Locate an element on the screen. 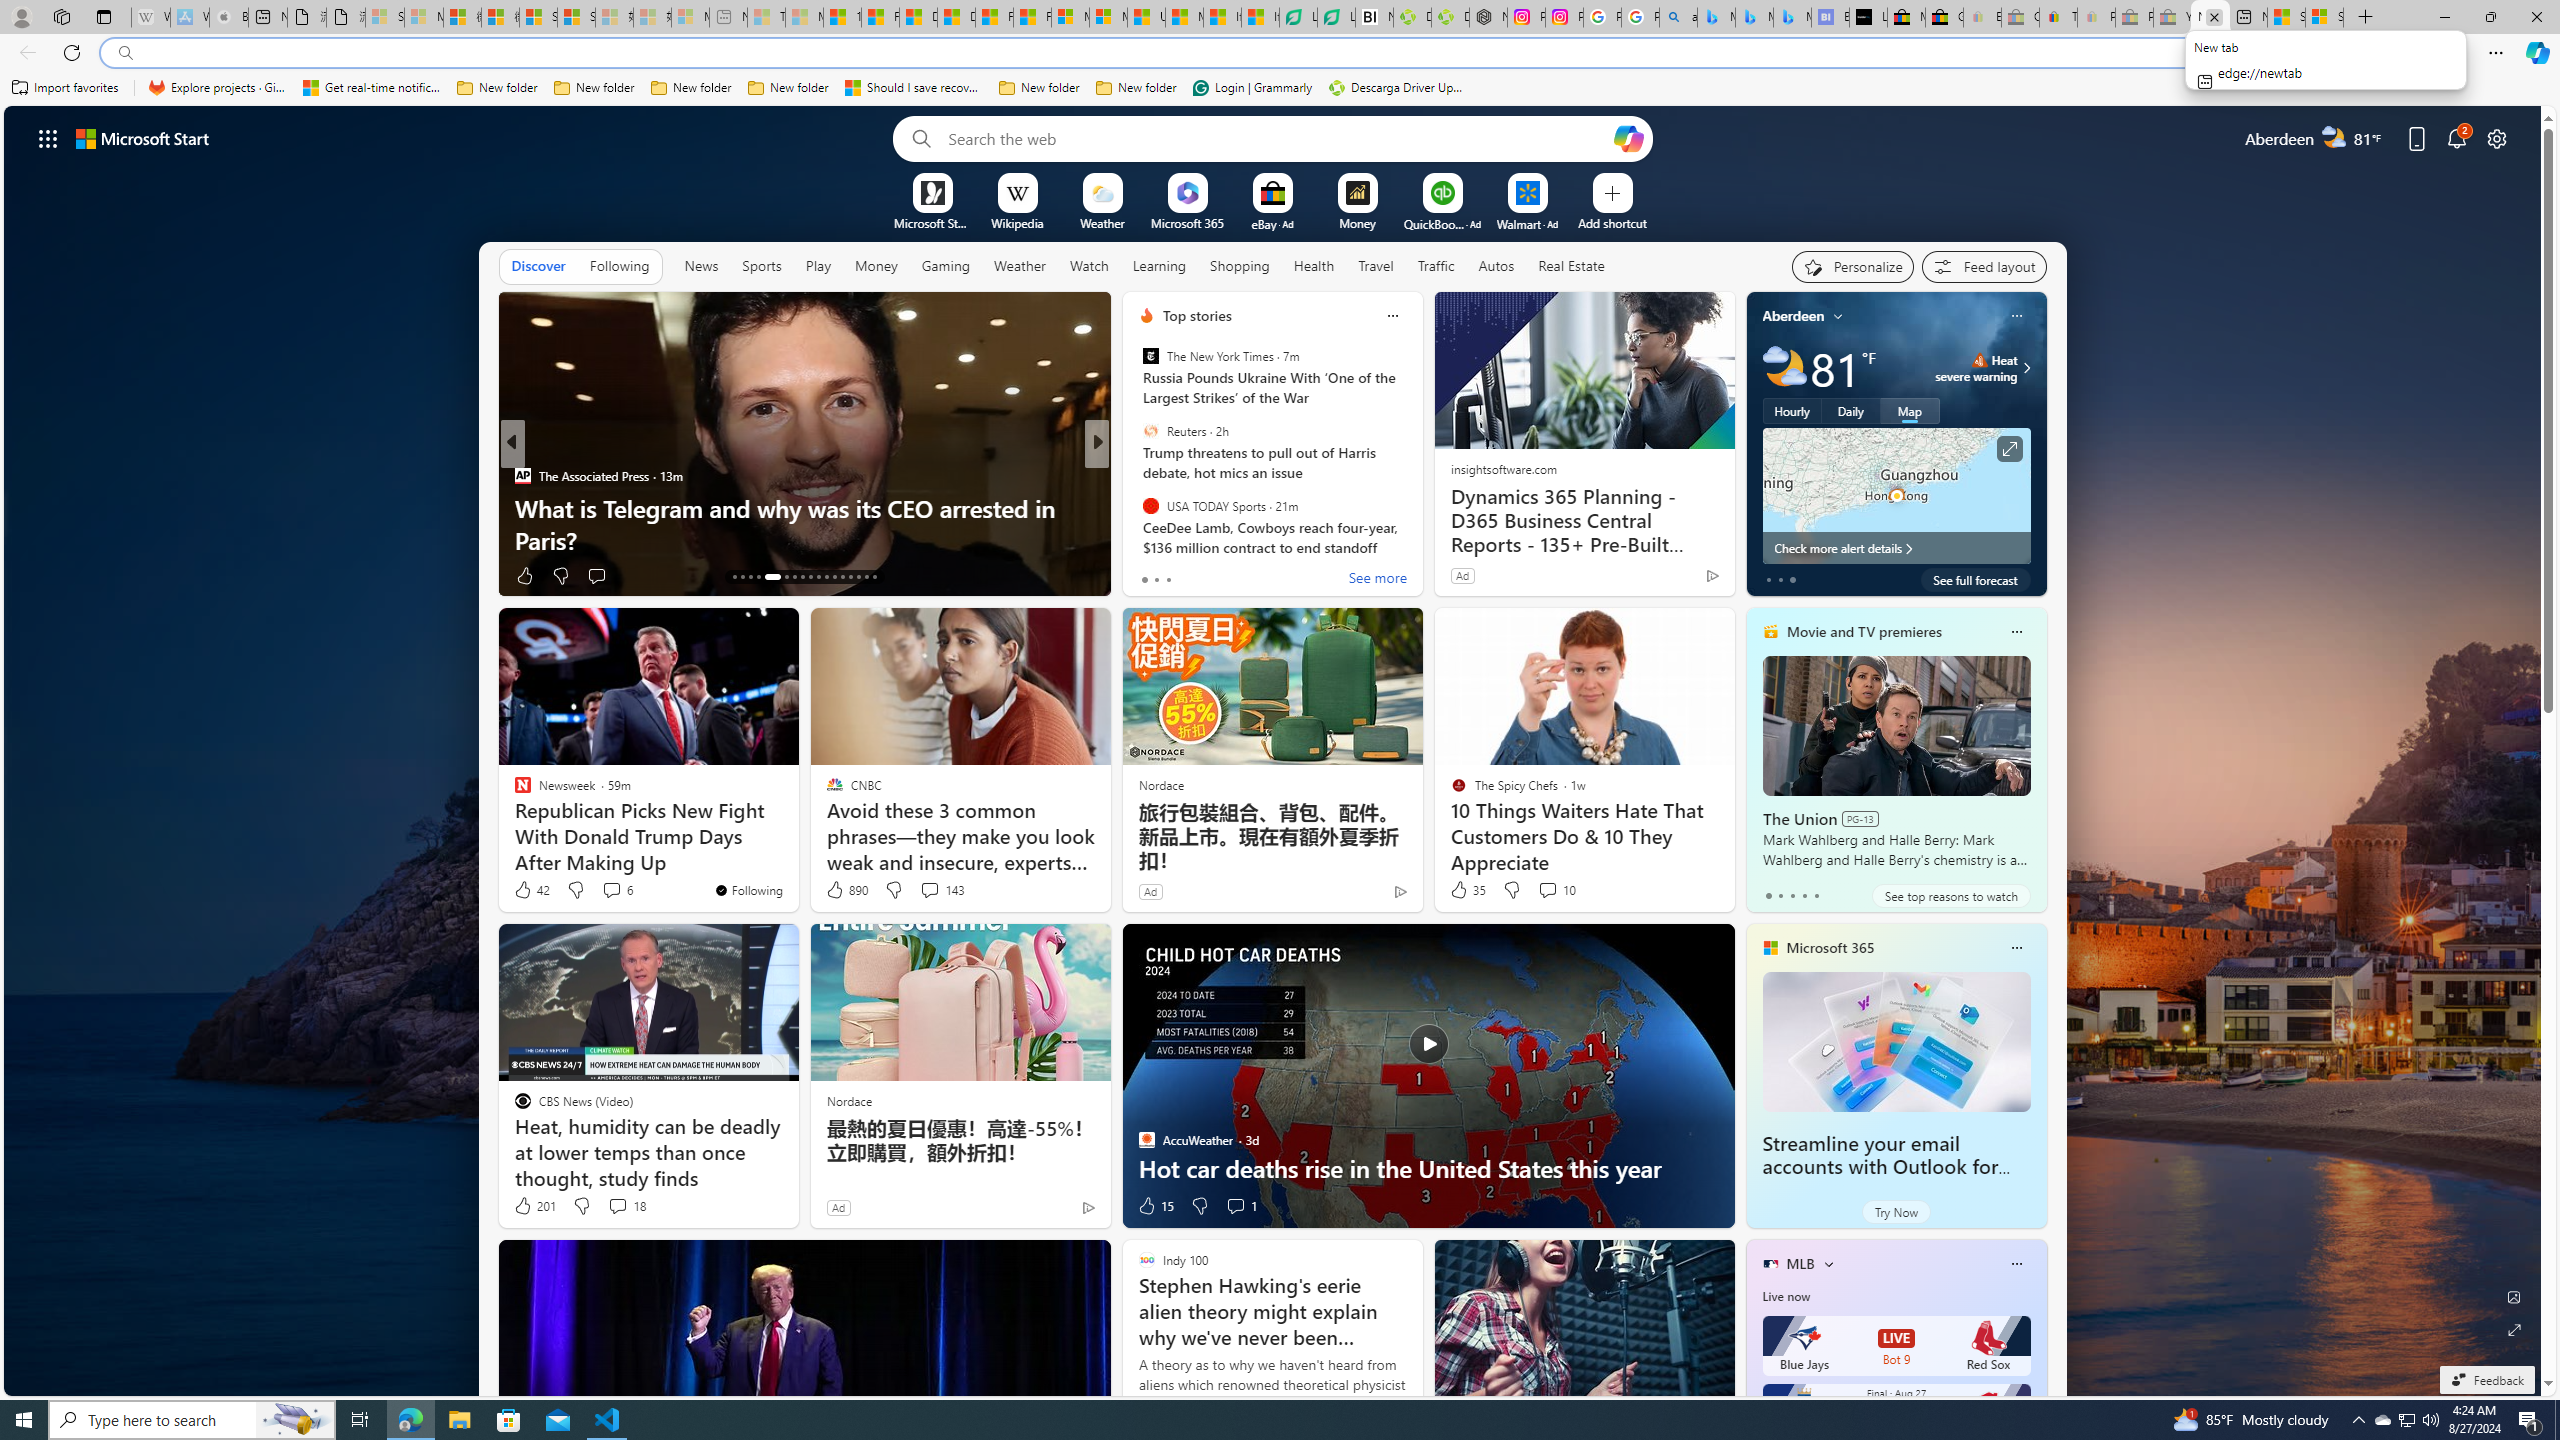 This screenshot has width=2560, height=1440. AutomationID: backgroundImagePicture is located at coordinates (1274, 750).